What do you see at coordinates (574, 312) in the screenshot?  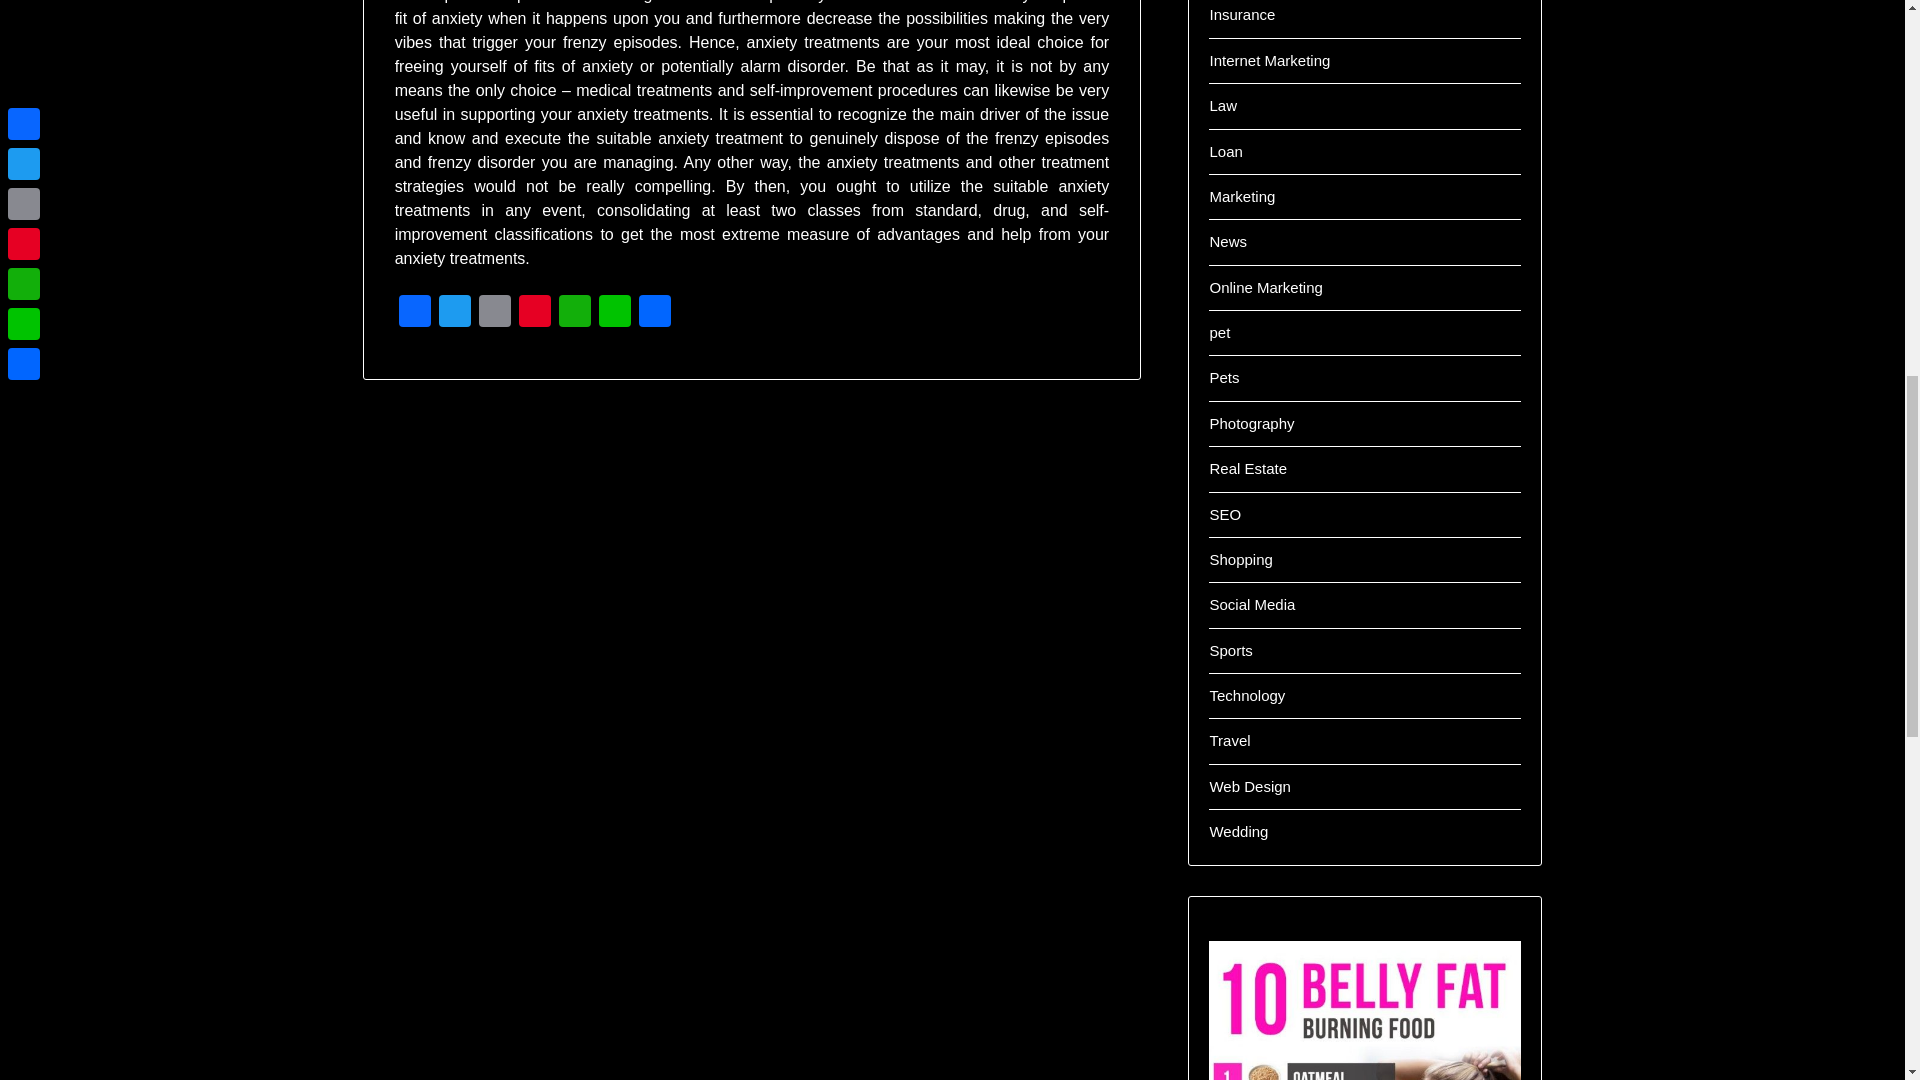 I see `WhatsApp` at bounding box center [574, 312].